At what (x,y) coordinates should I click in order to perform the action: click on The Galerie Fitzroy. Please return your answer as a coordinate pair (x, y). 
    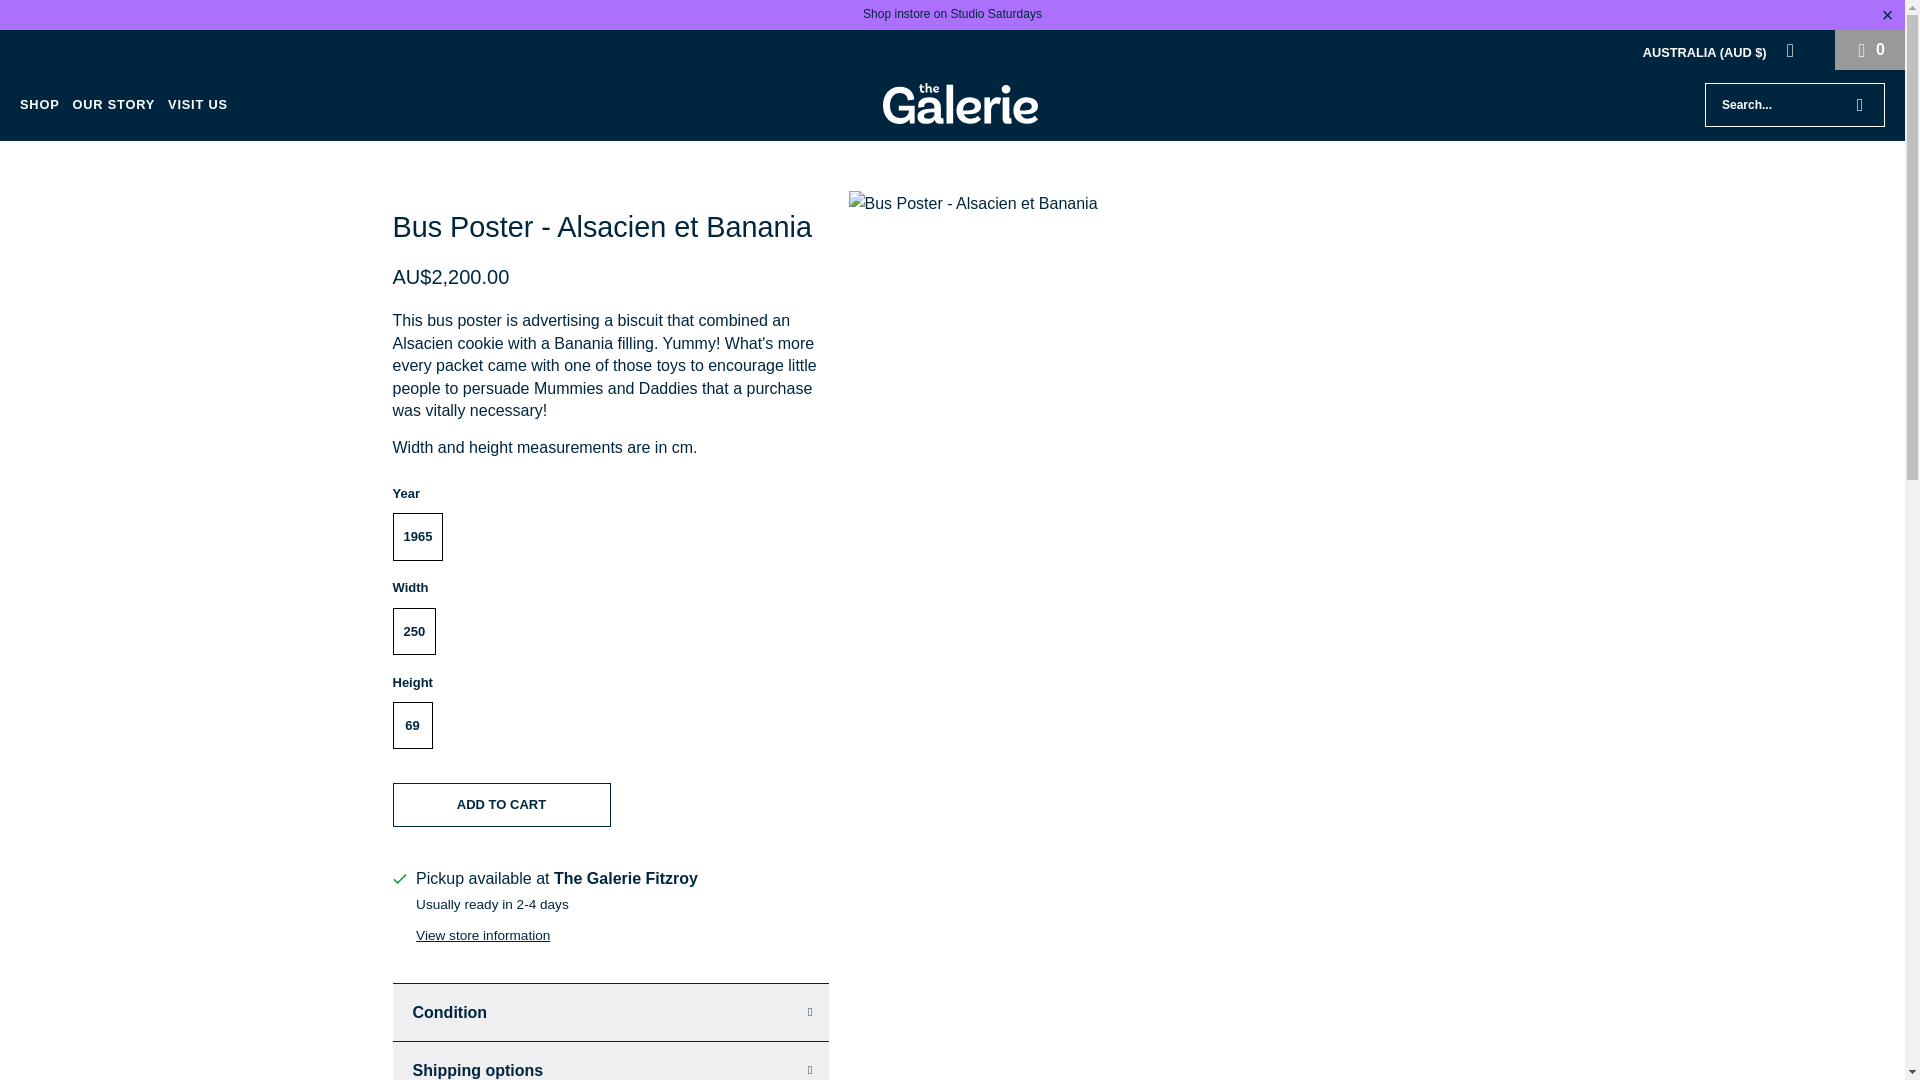
    Looking at the image, I should click on (960, 105).